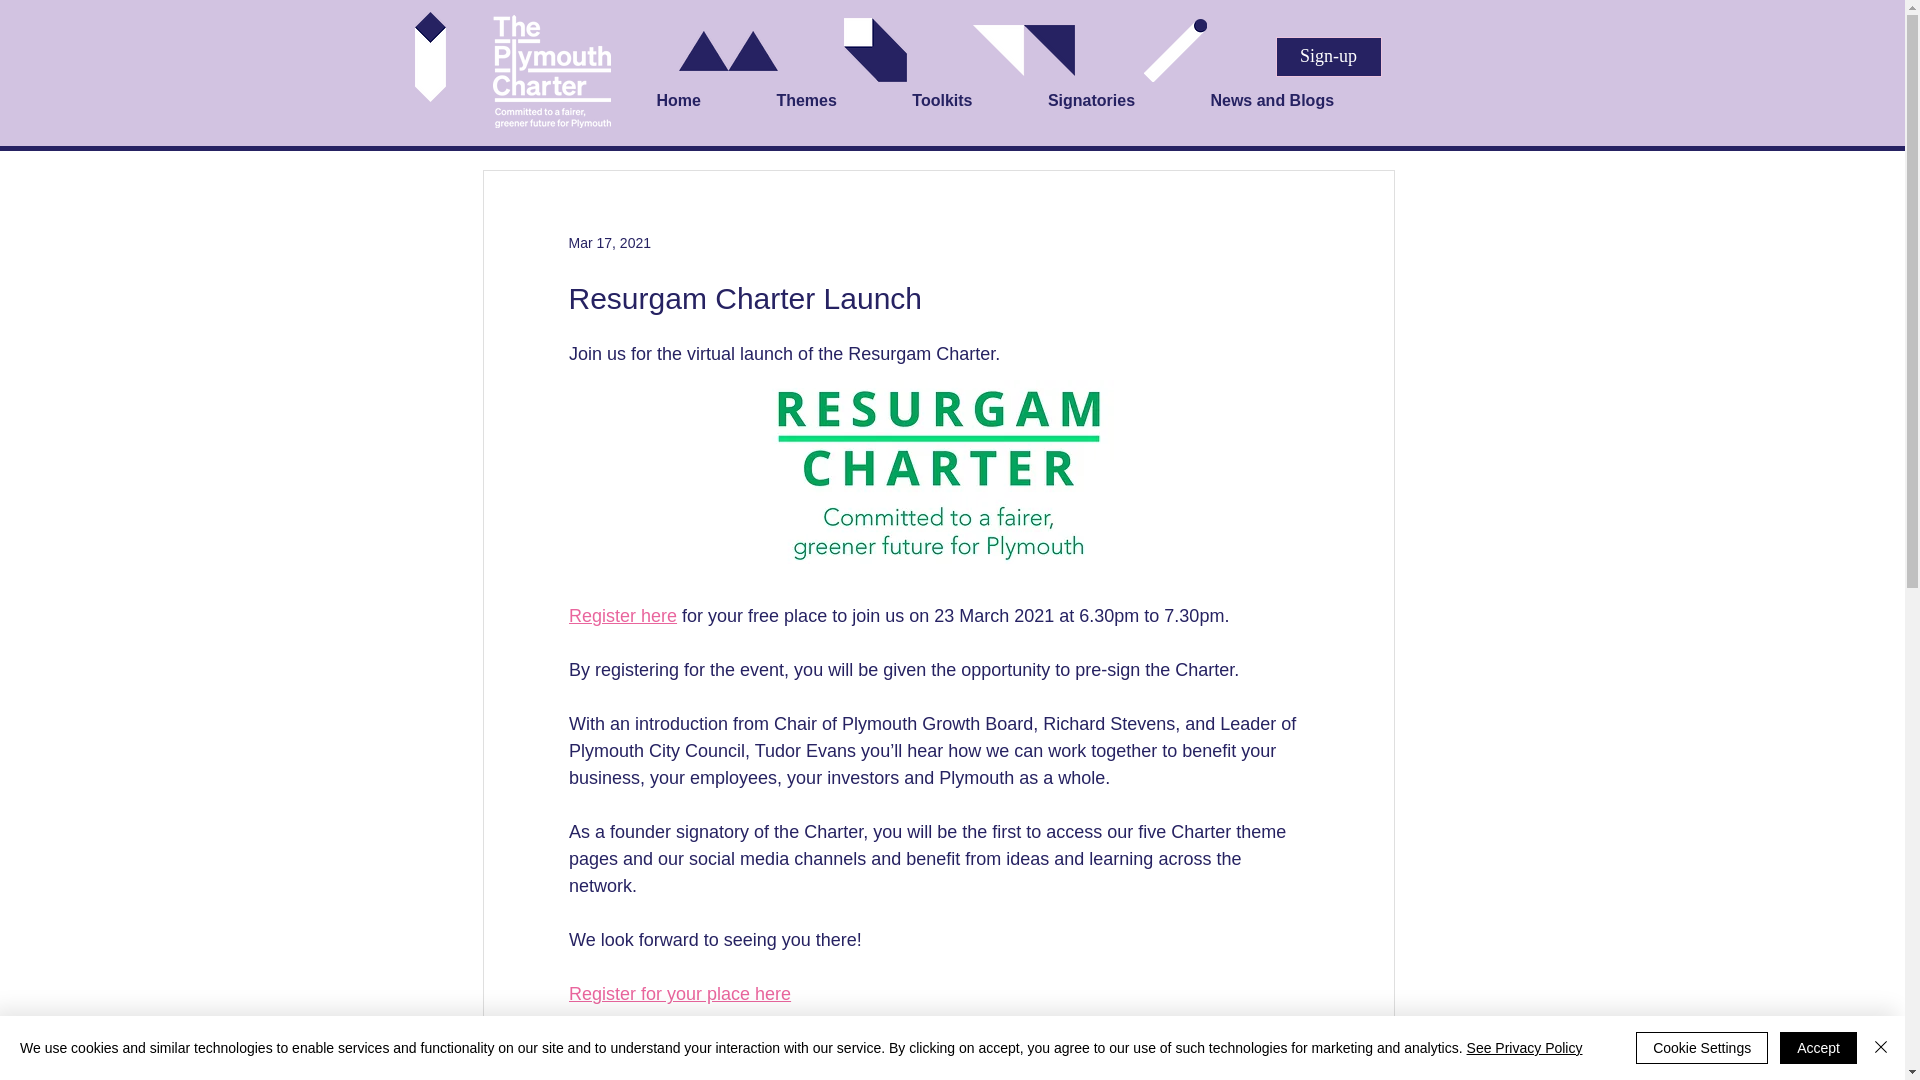 This screenshot has height=1080, width=1920. Describe the element at coordinates (970, 102) in the screenshot. I see `Toolkits` at that location.